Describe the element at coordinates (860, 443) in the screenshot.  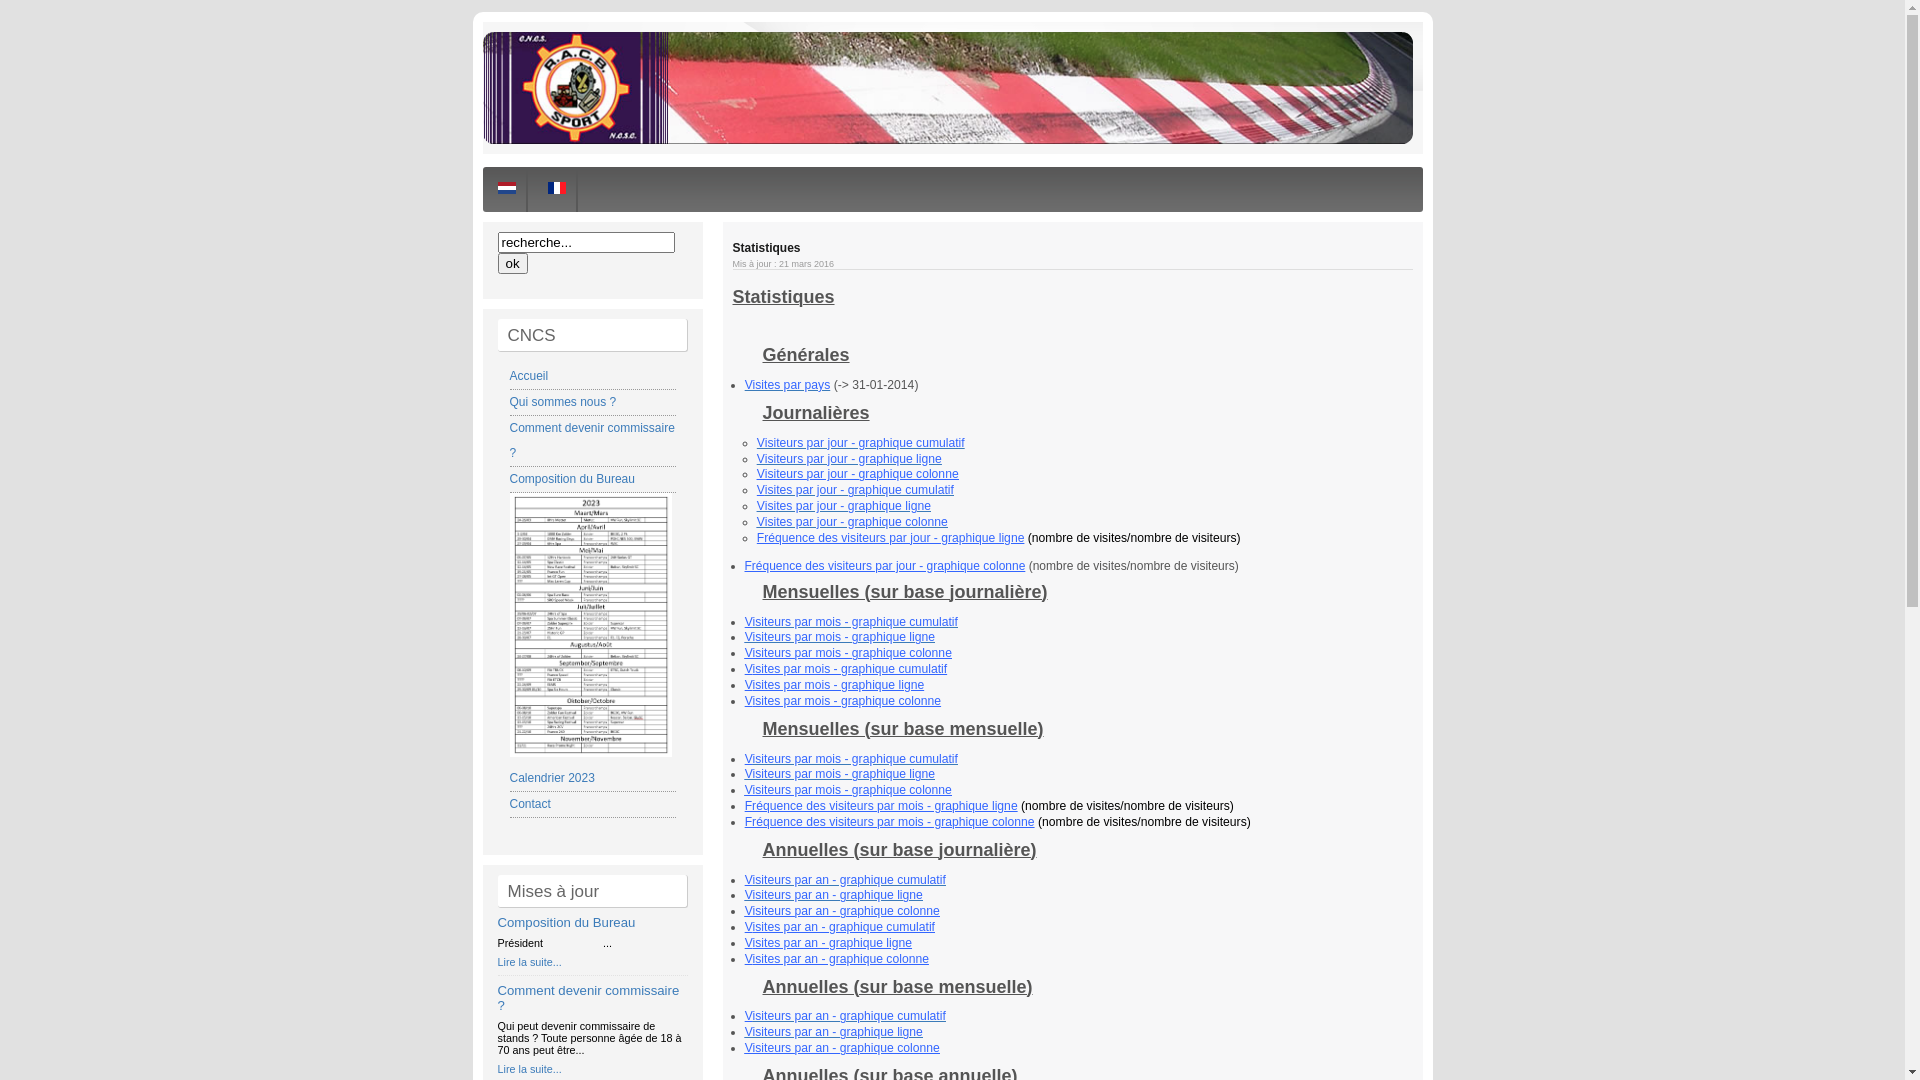
I see `Visiteurs par jour - graphique cumulatif` at that location.